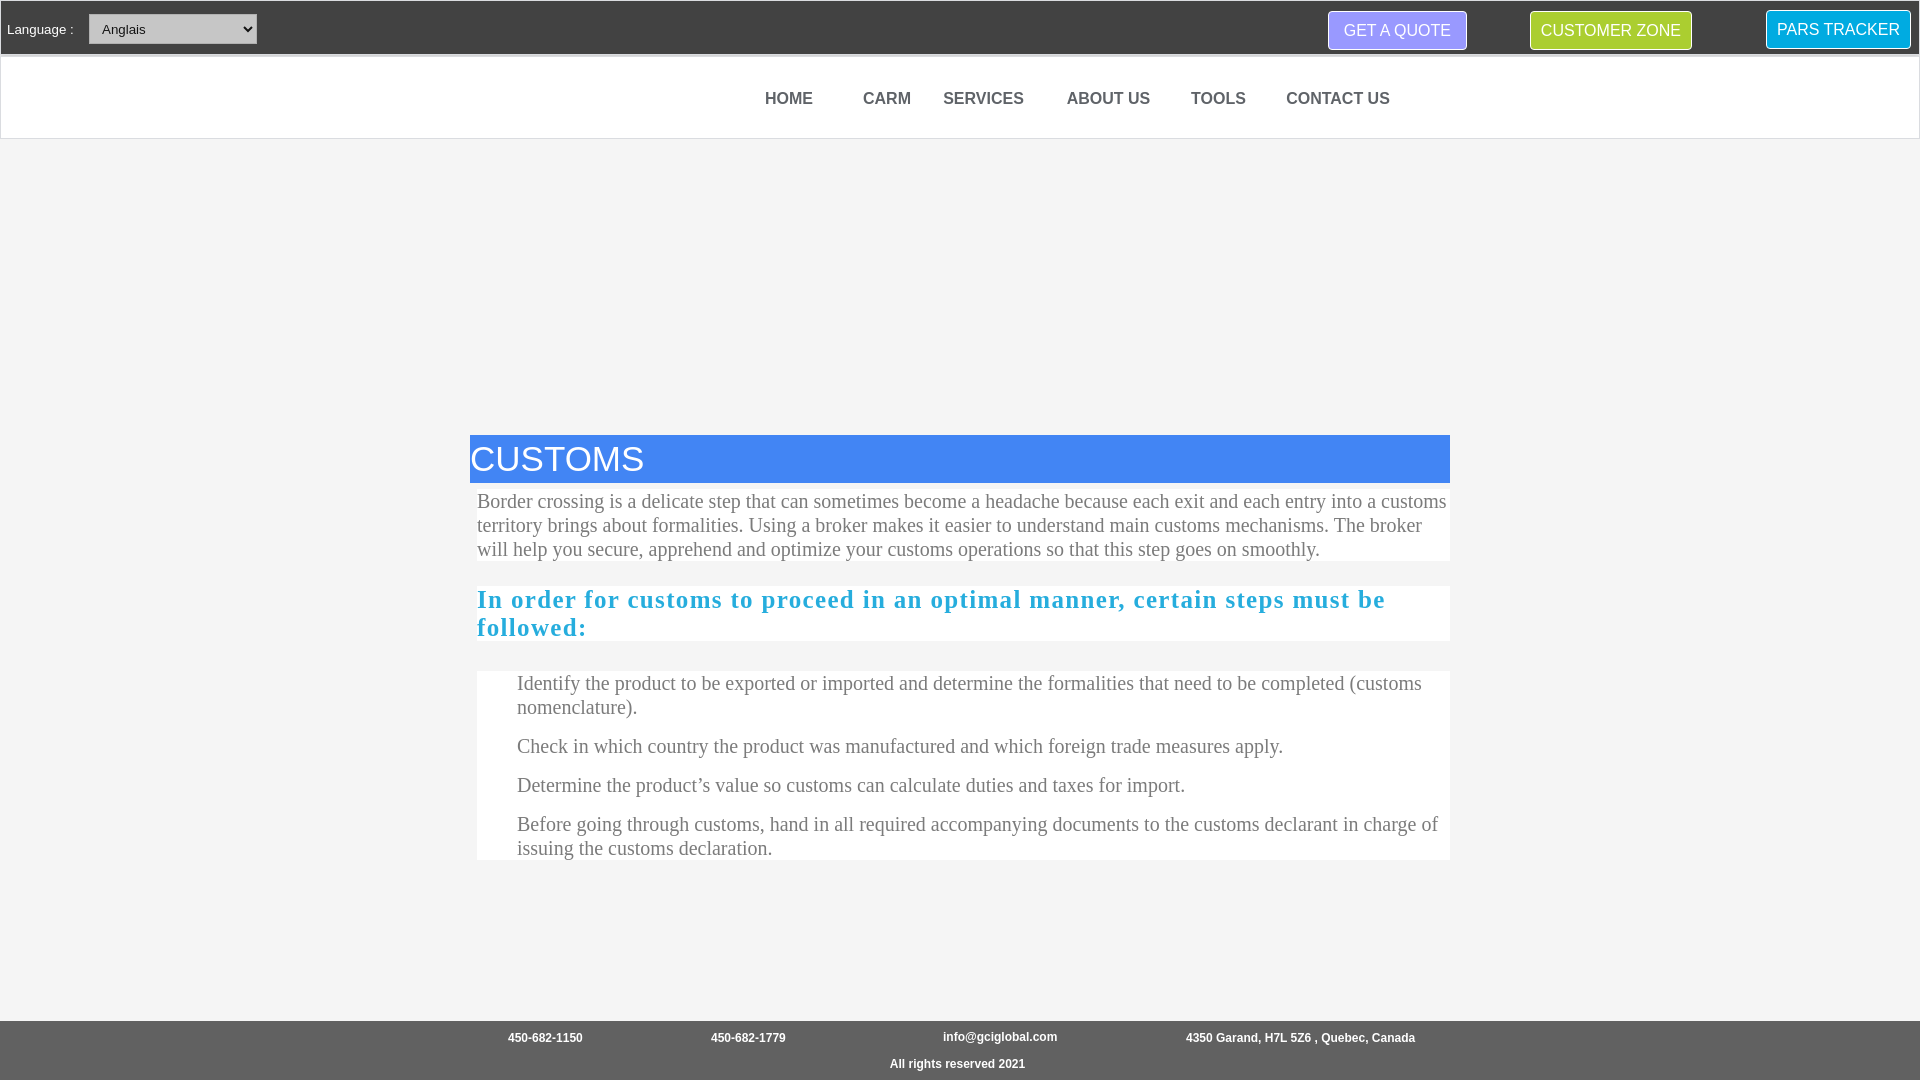  Describe the element at coordinates (1610, 30) in the screenshot. I see `CUSTOMER ZONE` at that location.